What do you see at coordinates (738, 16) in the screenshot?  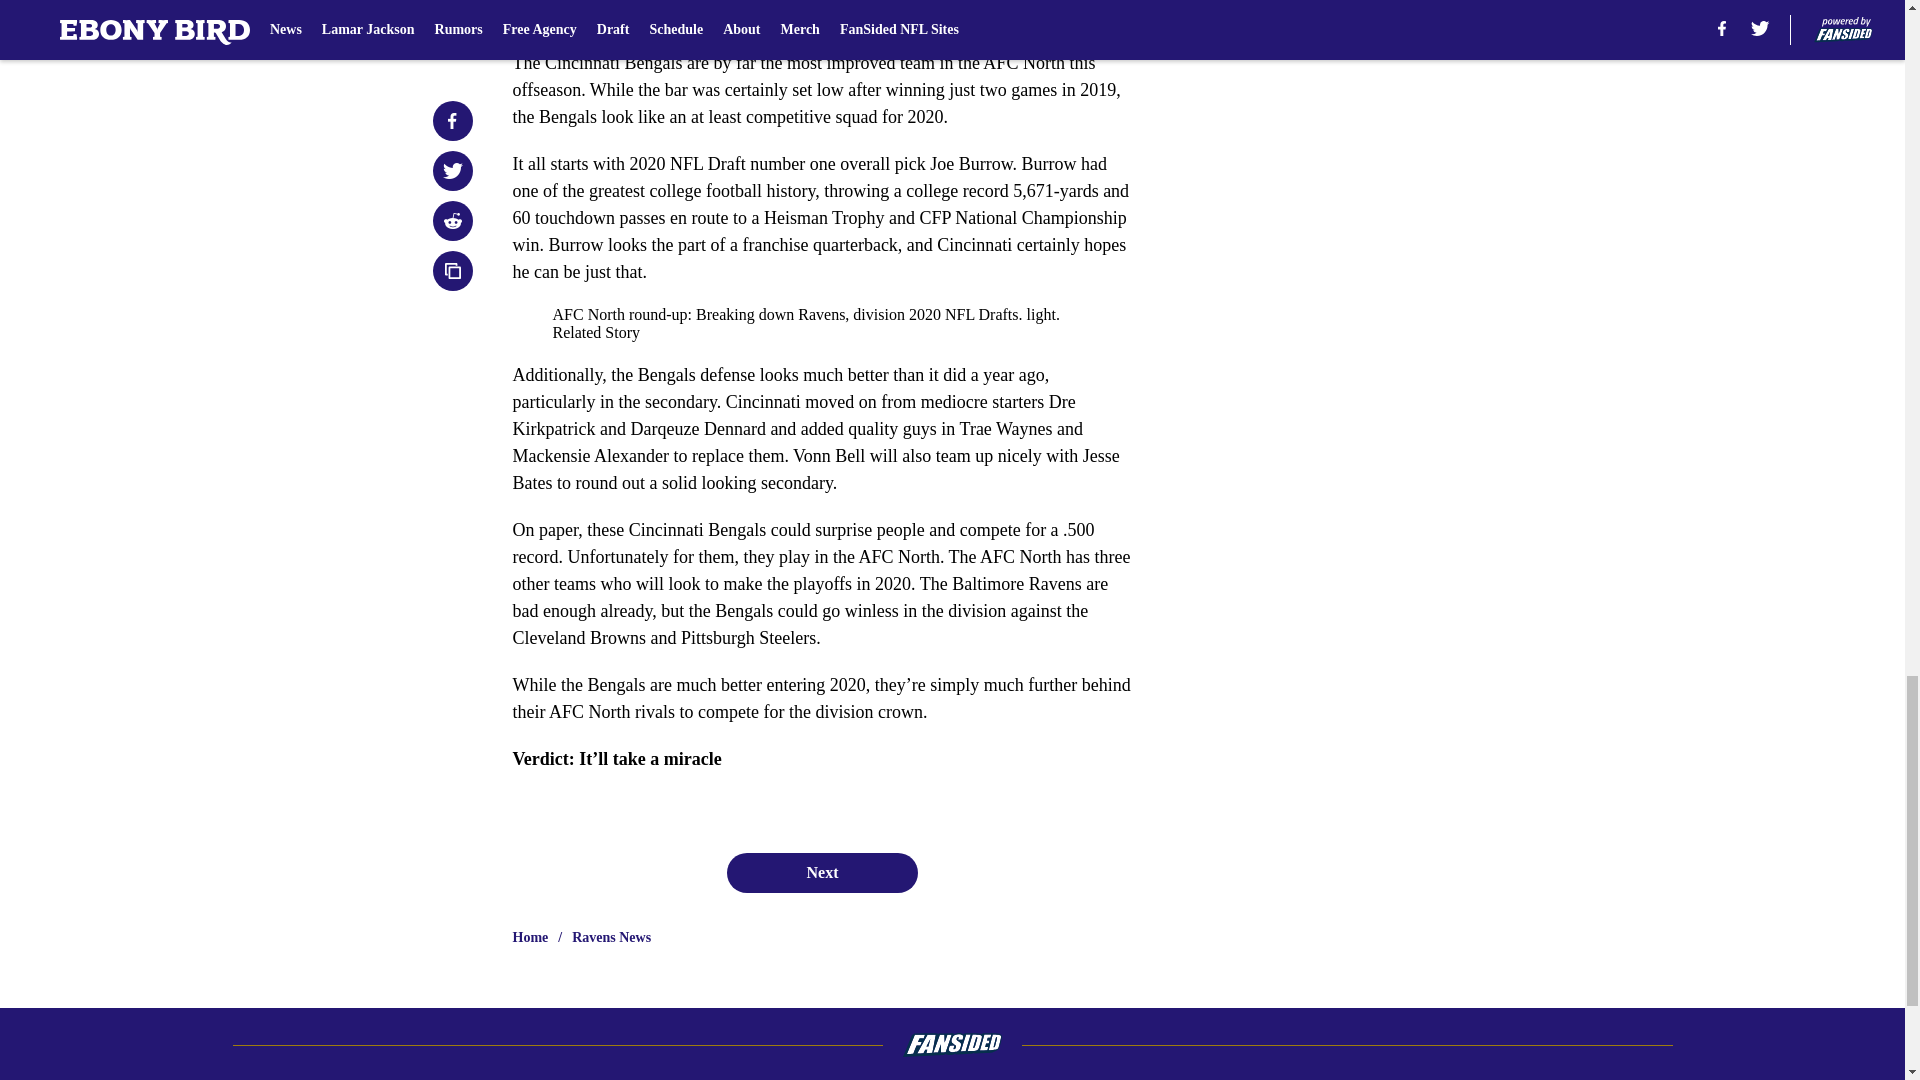 I see `Vonn Bell` at bounding box center [738, 16].